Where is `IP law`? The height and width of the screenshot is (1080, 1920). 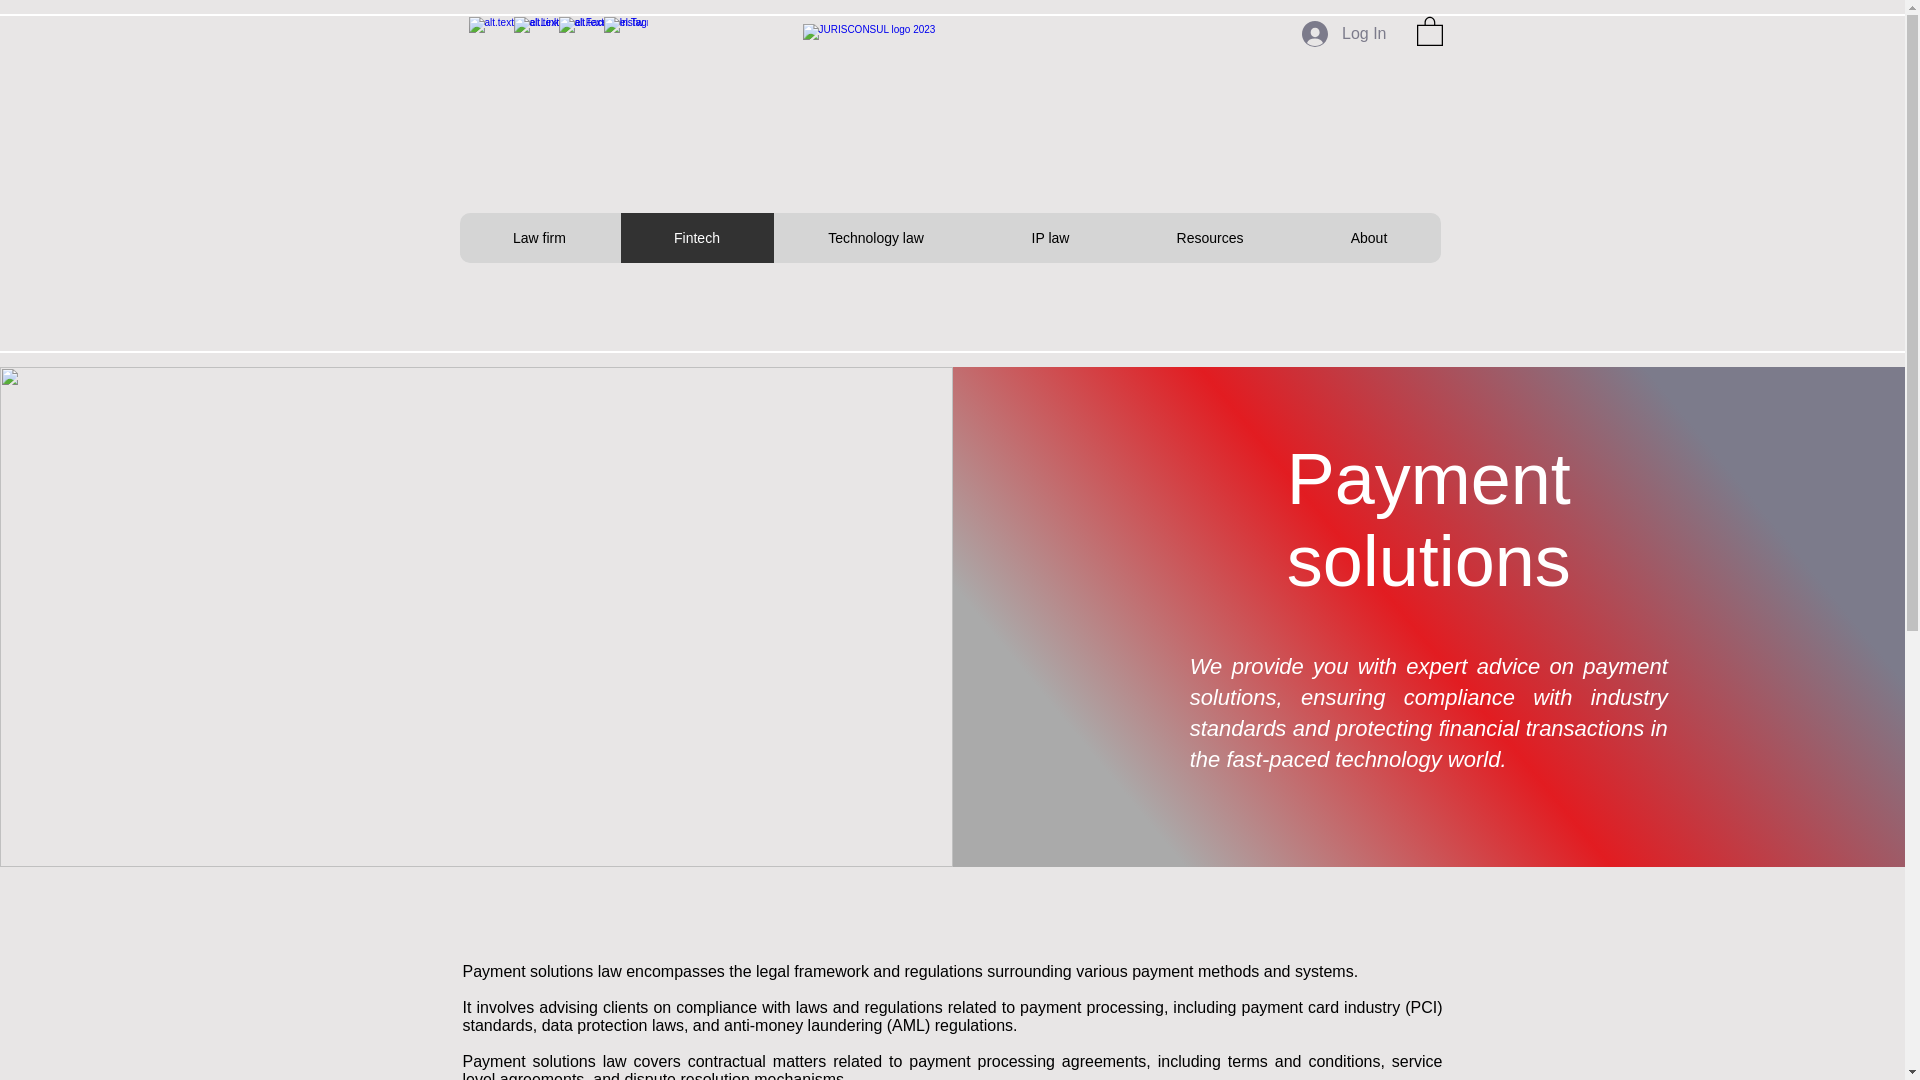 IP law is located at coordinates (1050, 238).